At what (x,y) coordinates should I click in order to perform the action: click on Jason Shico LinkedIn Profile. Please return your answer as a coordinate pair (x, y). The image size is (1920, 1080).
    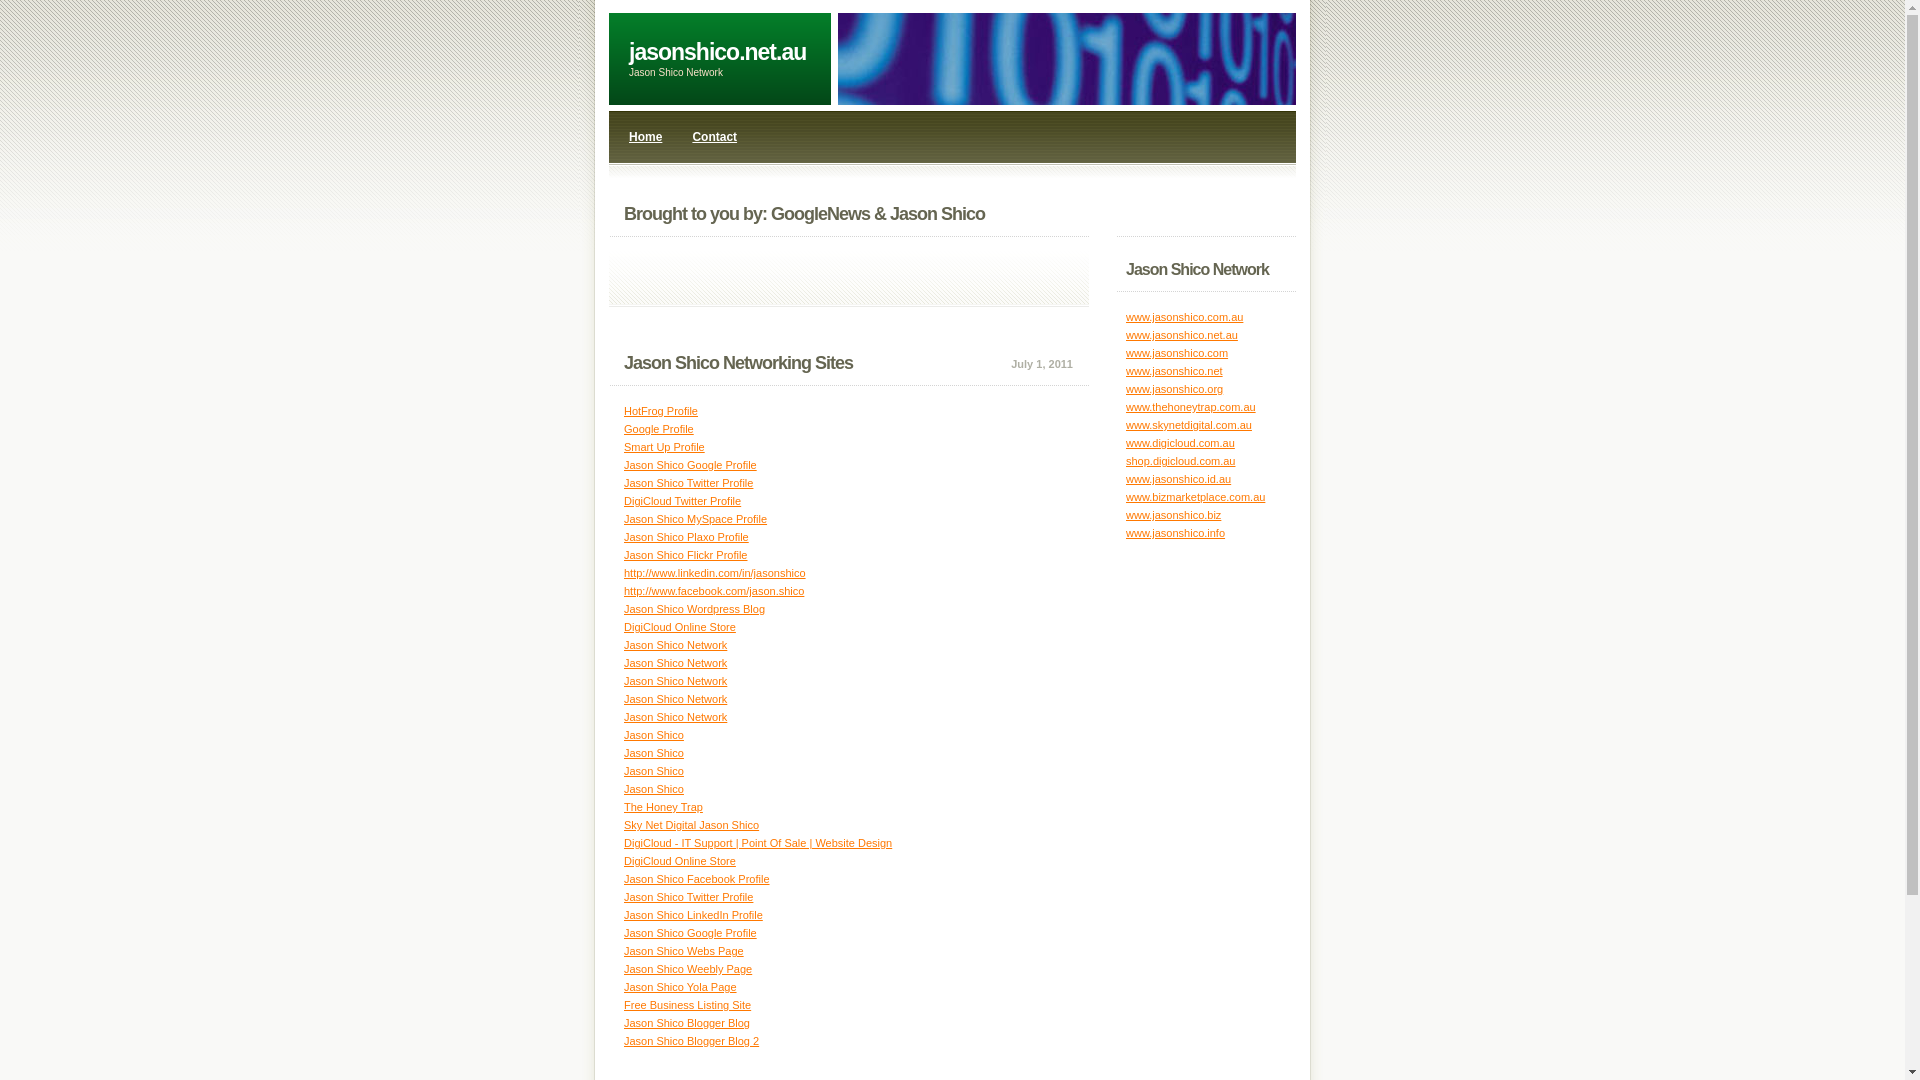
    Looking at the image, I should click on (694, 915).